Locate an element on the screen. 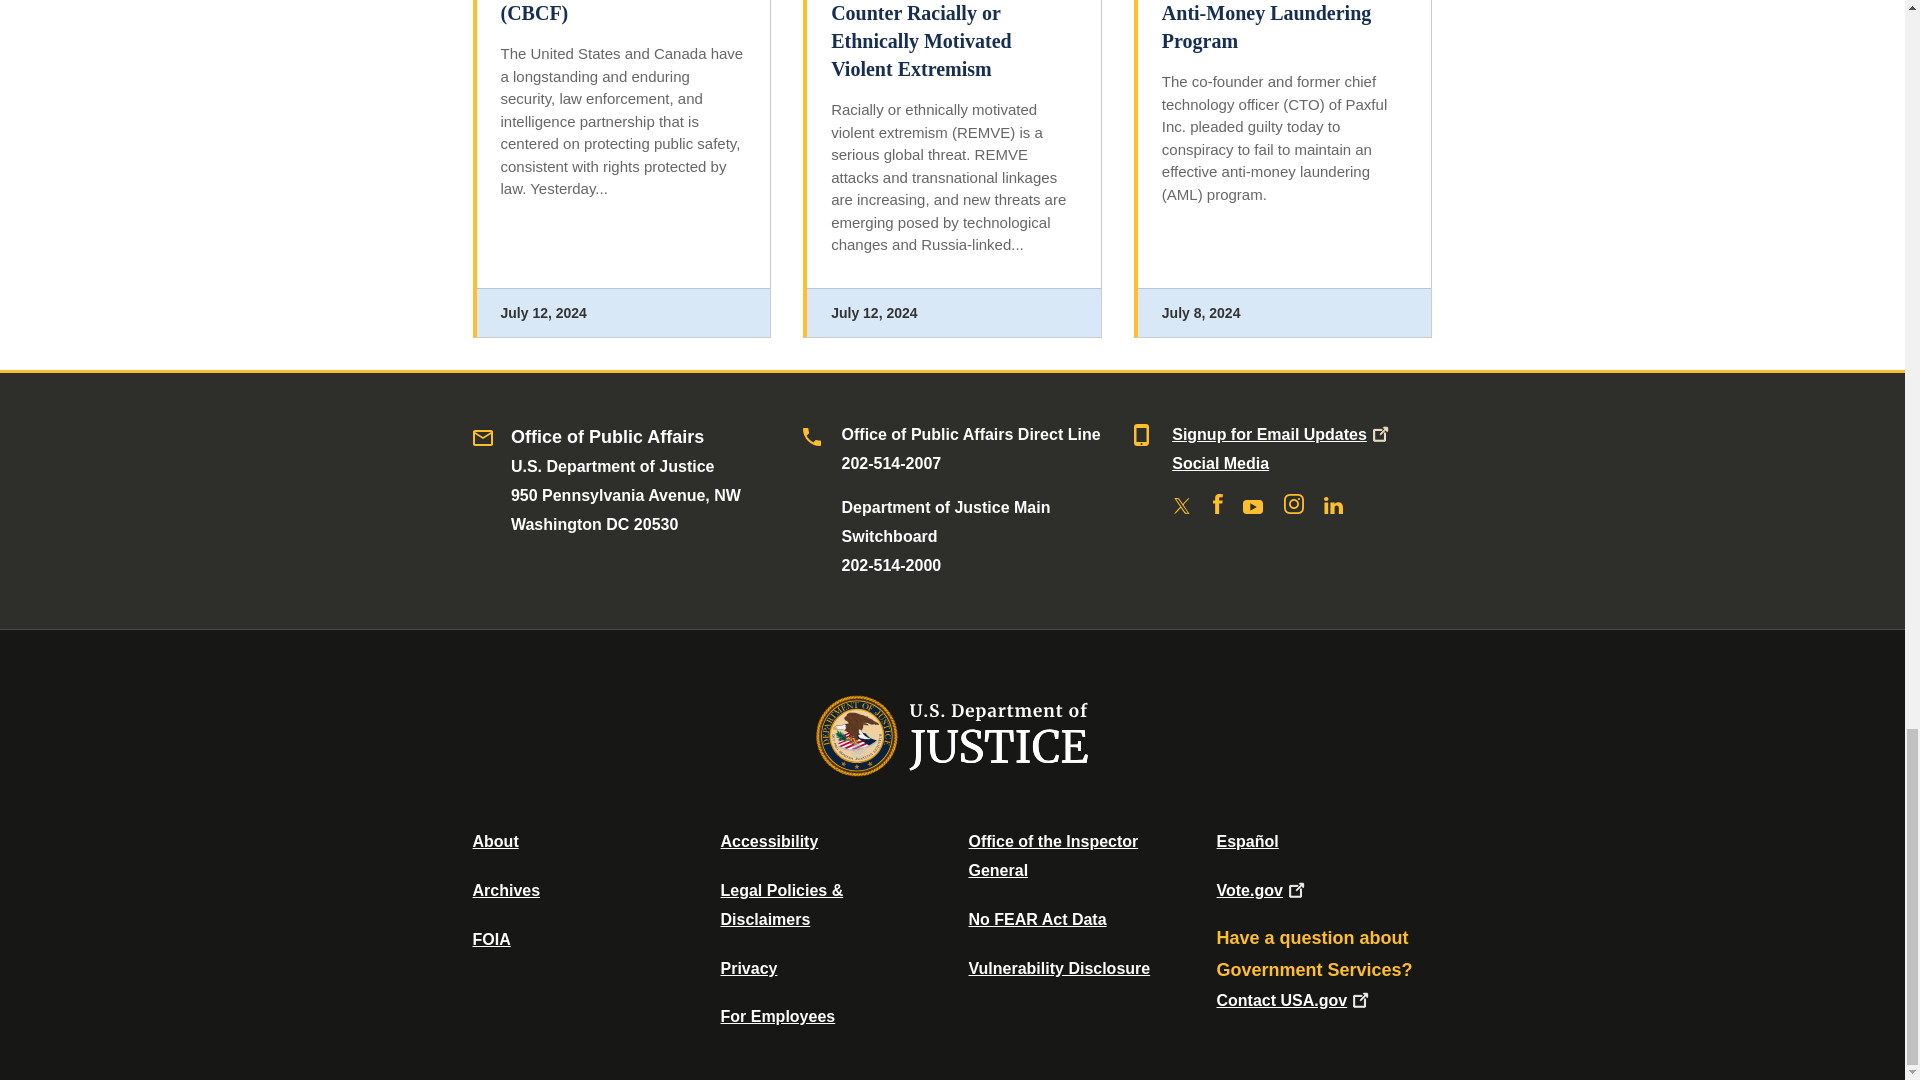  Office of Information Policy is located at coordinates (491, 939).